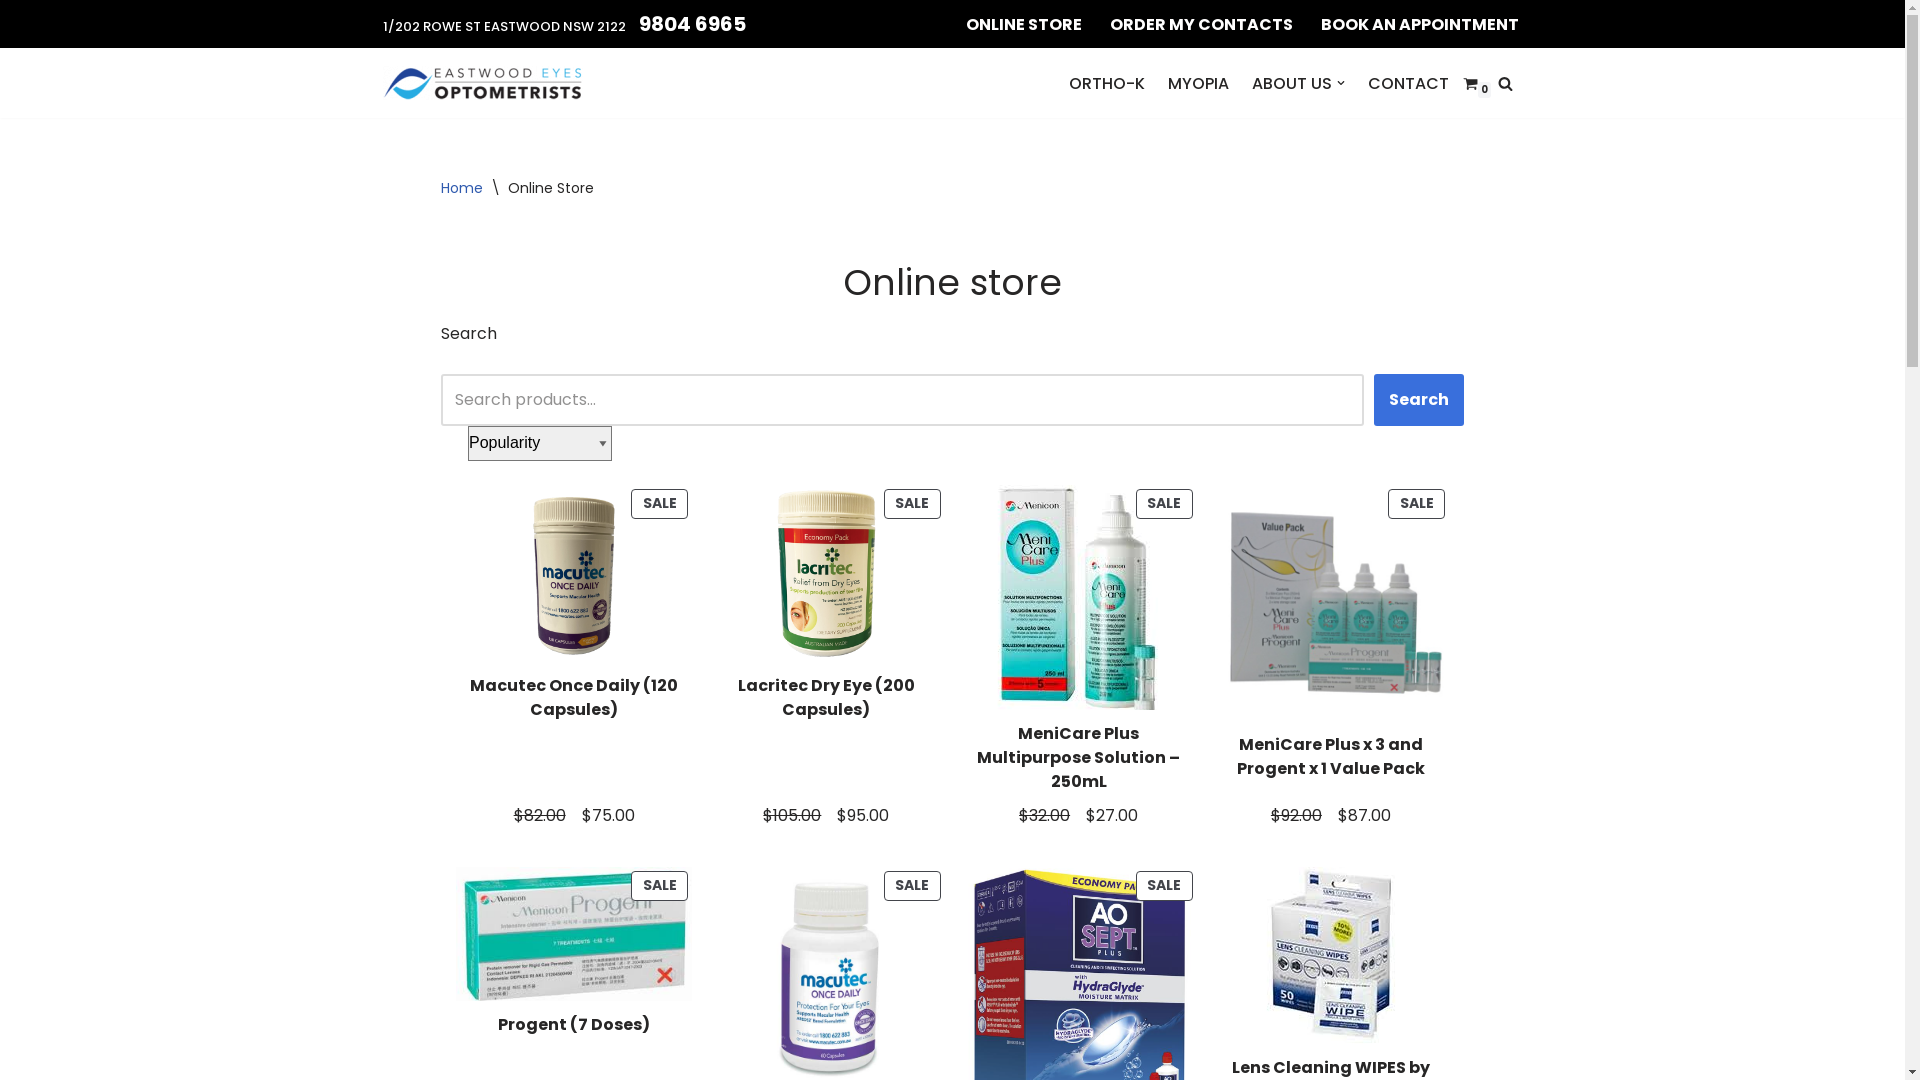 The width and height of the screenshot is (1920, 1080). I want to click on CONTACT, so click(1408, 84).